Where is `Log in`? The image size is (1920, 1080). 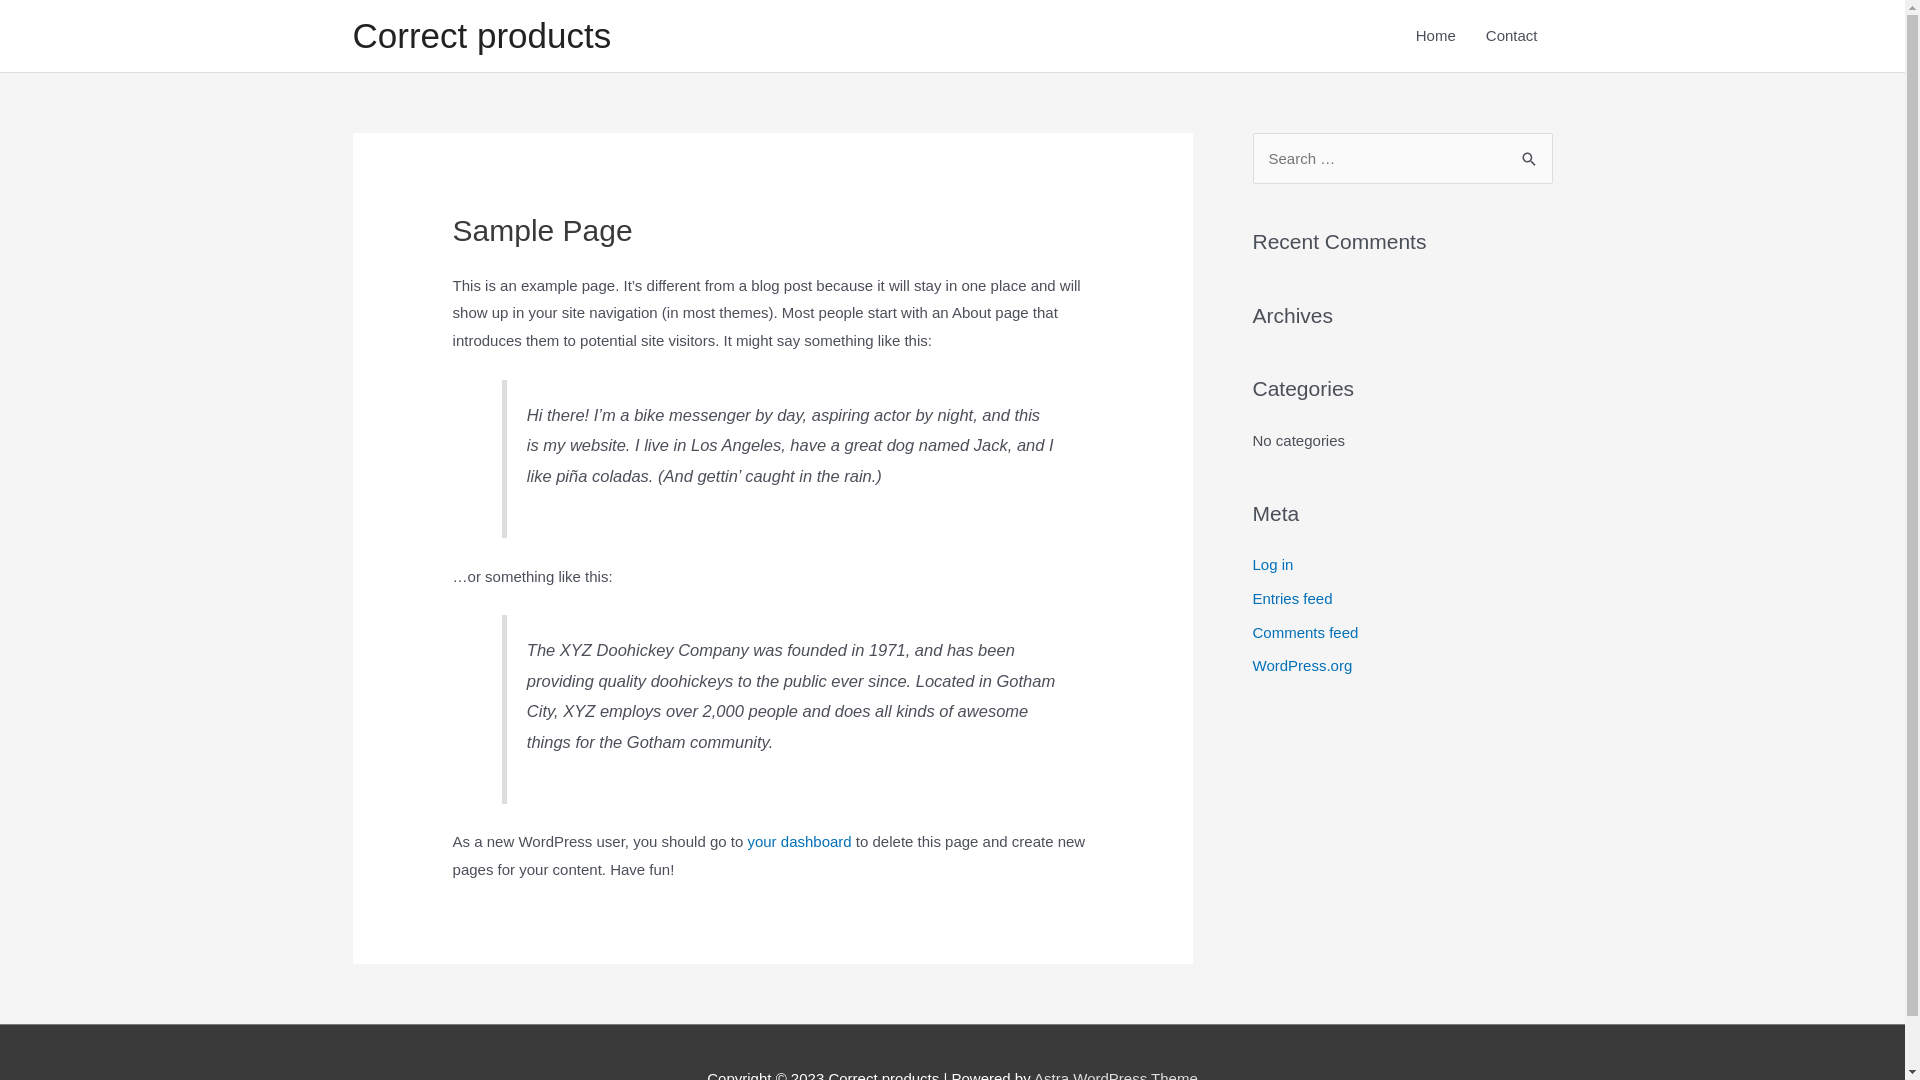
Log in is located at coordinates (1272, 564).